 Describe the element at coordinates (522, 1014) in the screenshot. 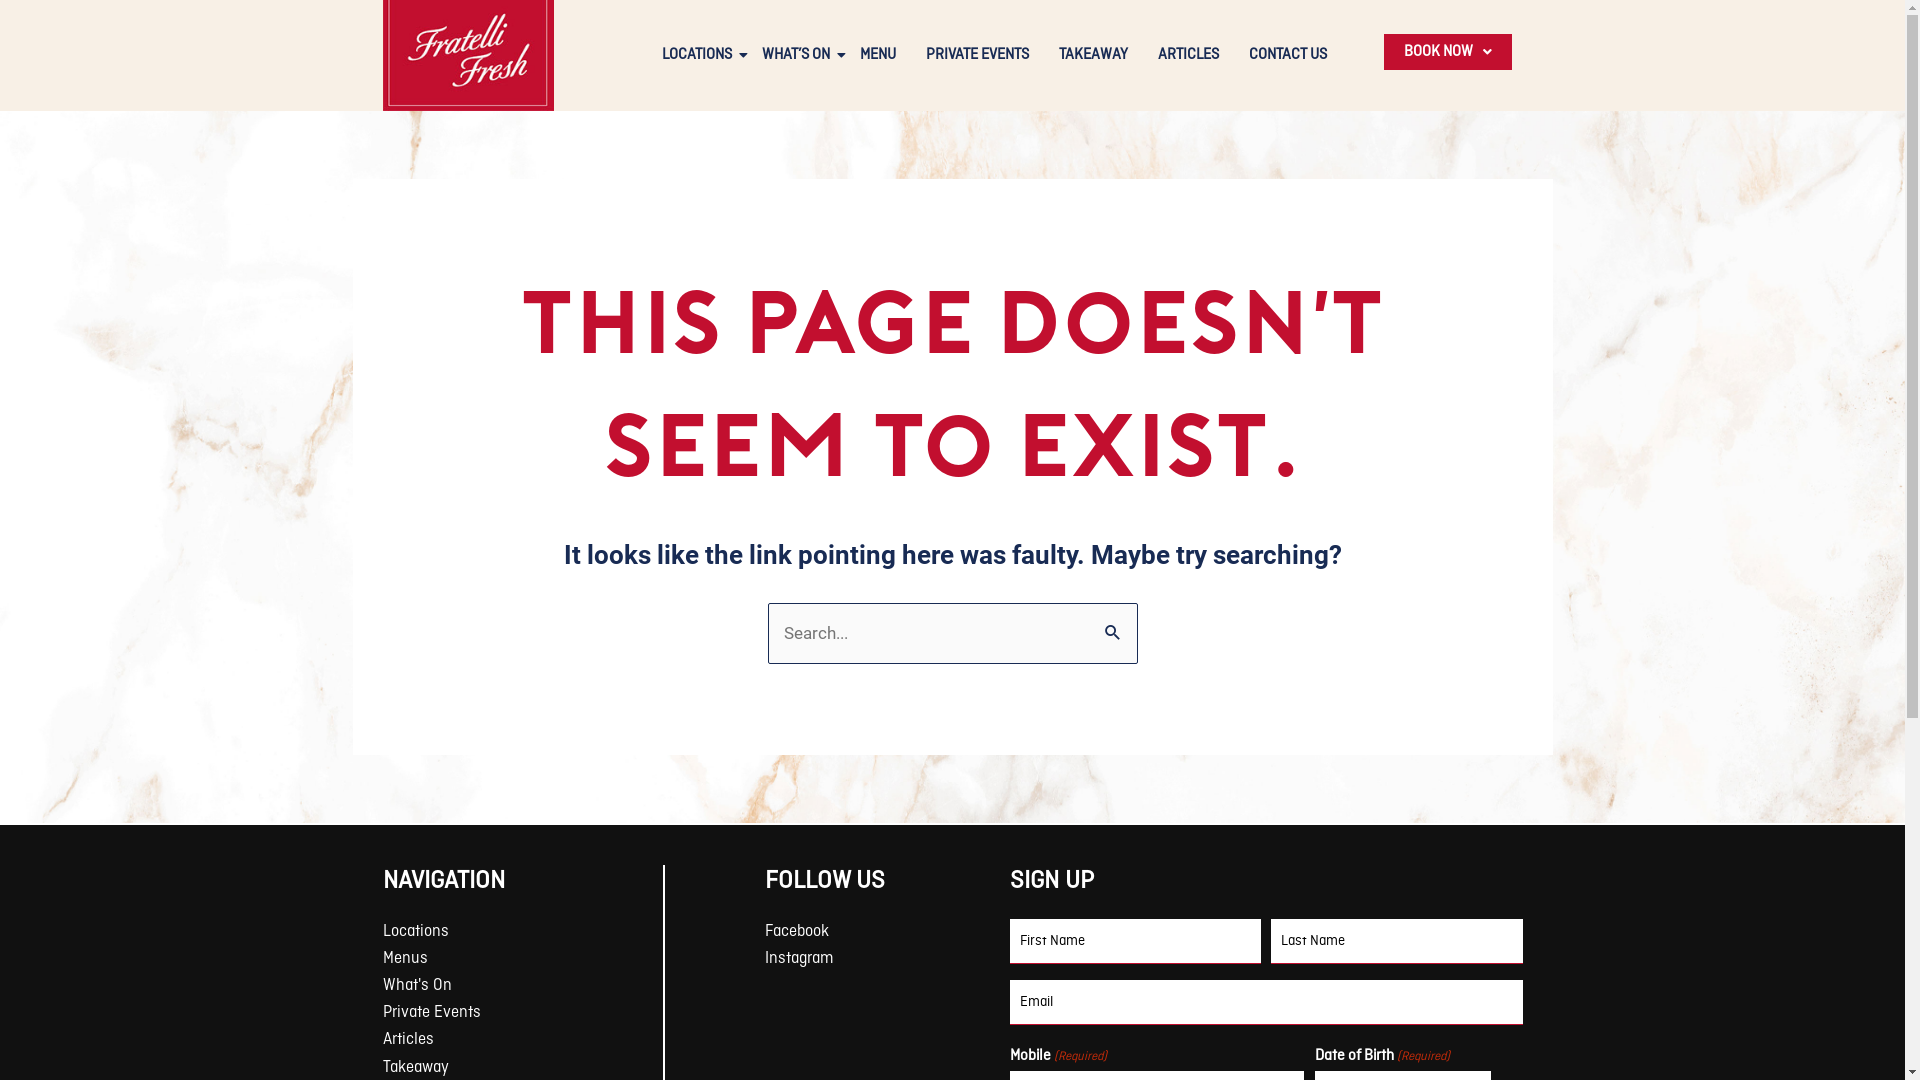

I see `Private Events` at that location.